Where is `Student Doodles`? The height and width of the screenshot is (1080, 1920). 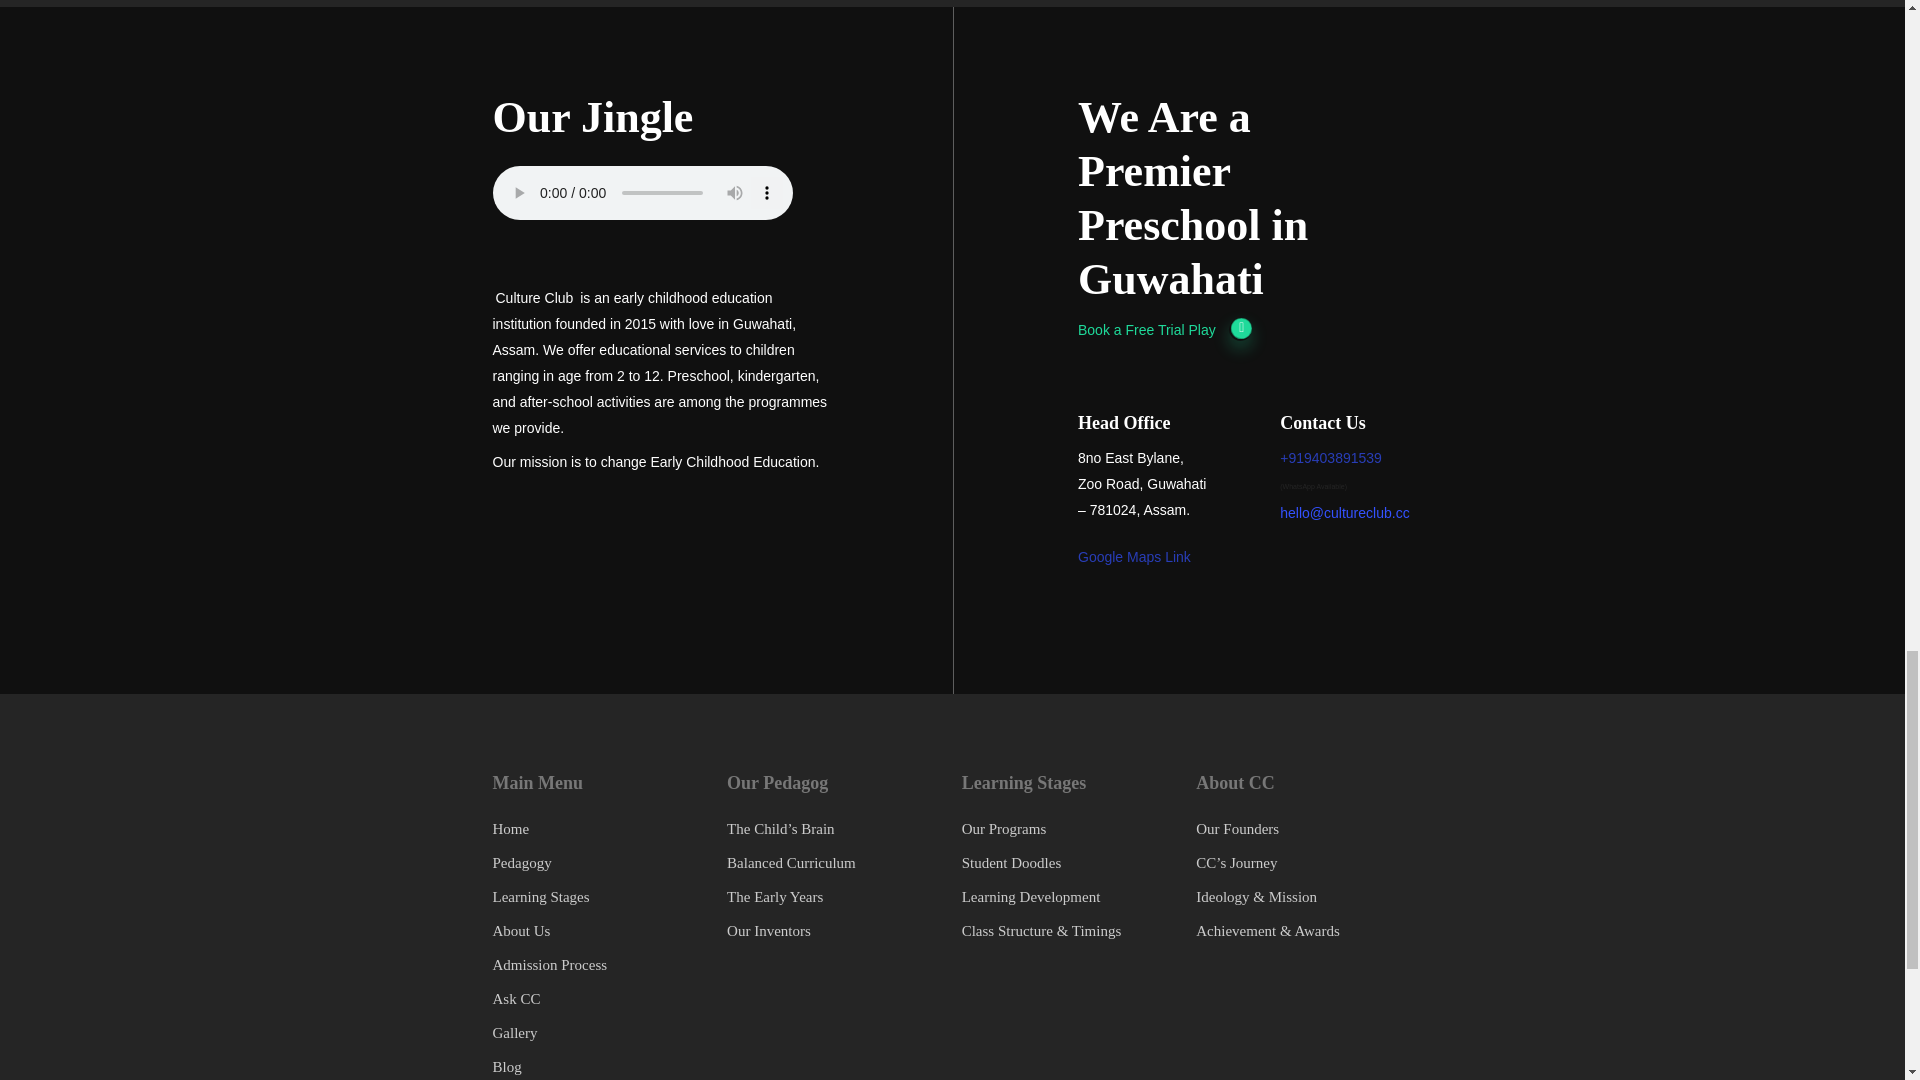 Student Doodles is located at coordinates (1011, 862).